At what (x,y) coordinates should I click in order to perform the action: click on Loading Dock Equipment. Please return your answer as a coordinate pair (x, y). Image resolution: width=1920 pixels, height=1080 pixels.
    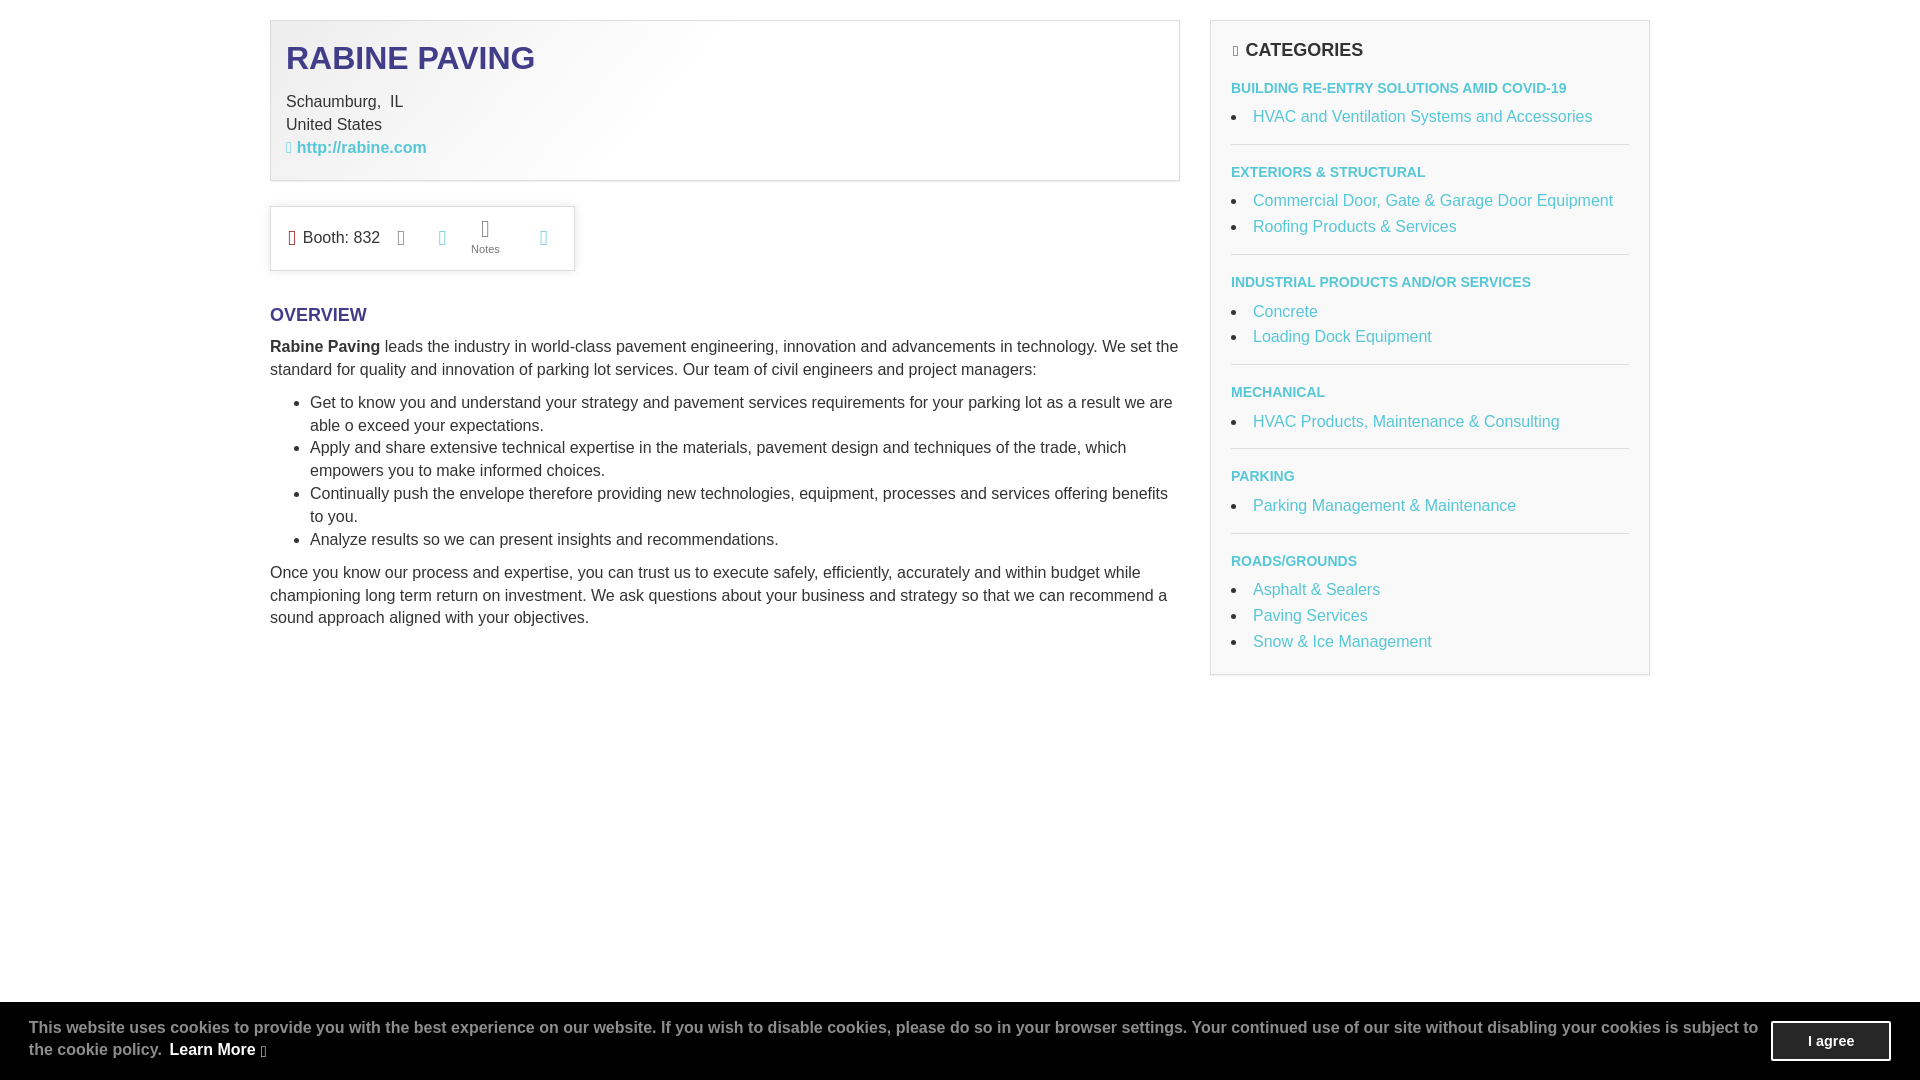
    Looking at the image, I should click on (1342, 336).